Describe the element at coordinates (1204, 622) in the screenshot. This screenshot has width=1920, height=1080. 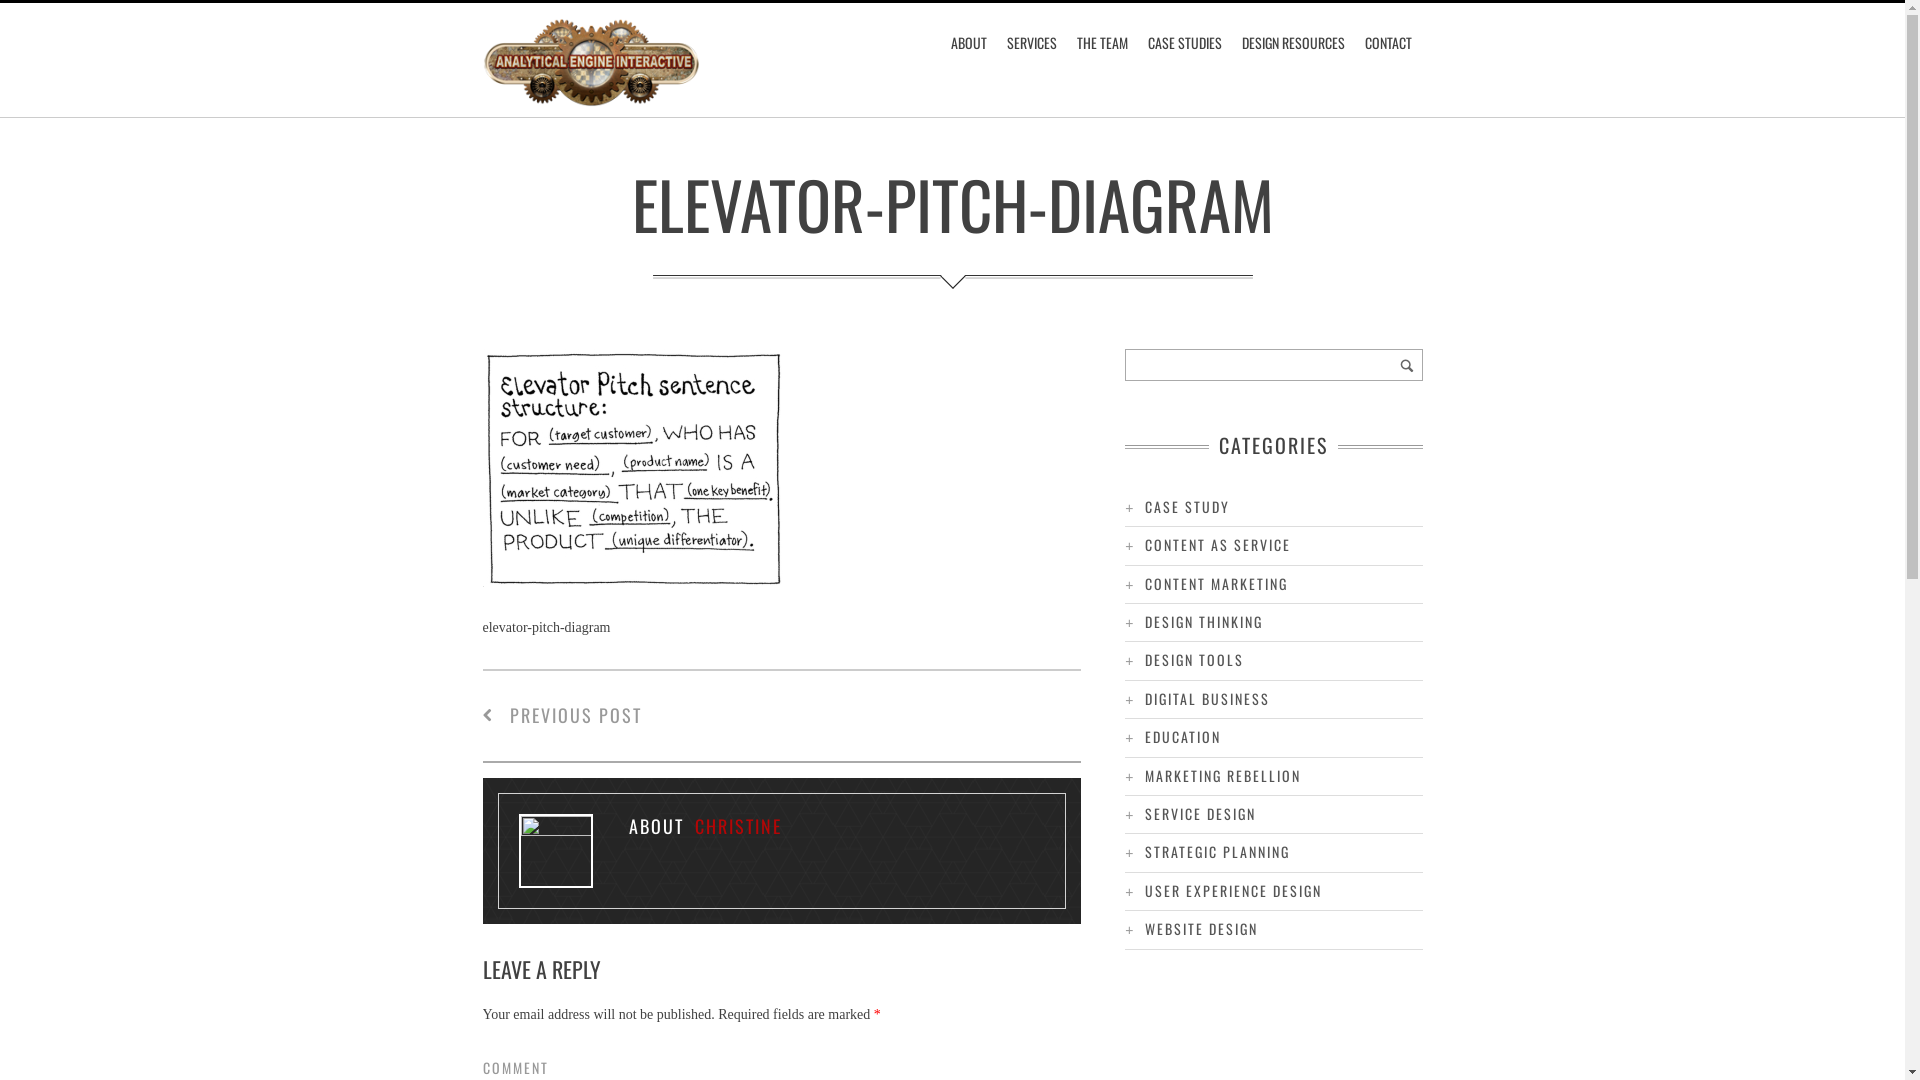
I see `DESIGN THINKING` at that location.